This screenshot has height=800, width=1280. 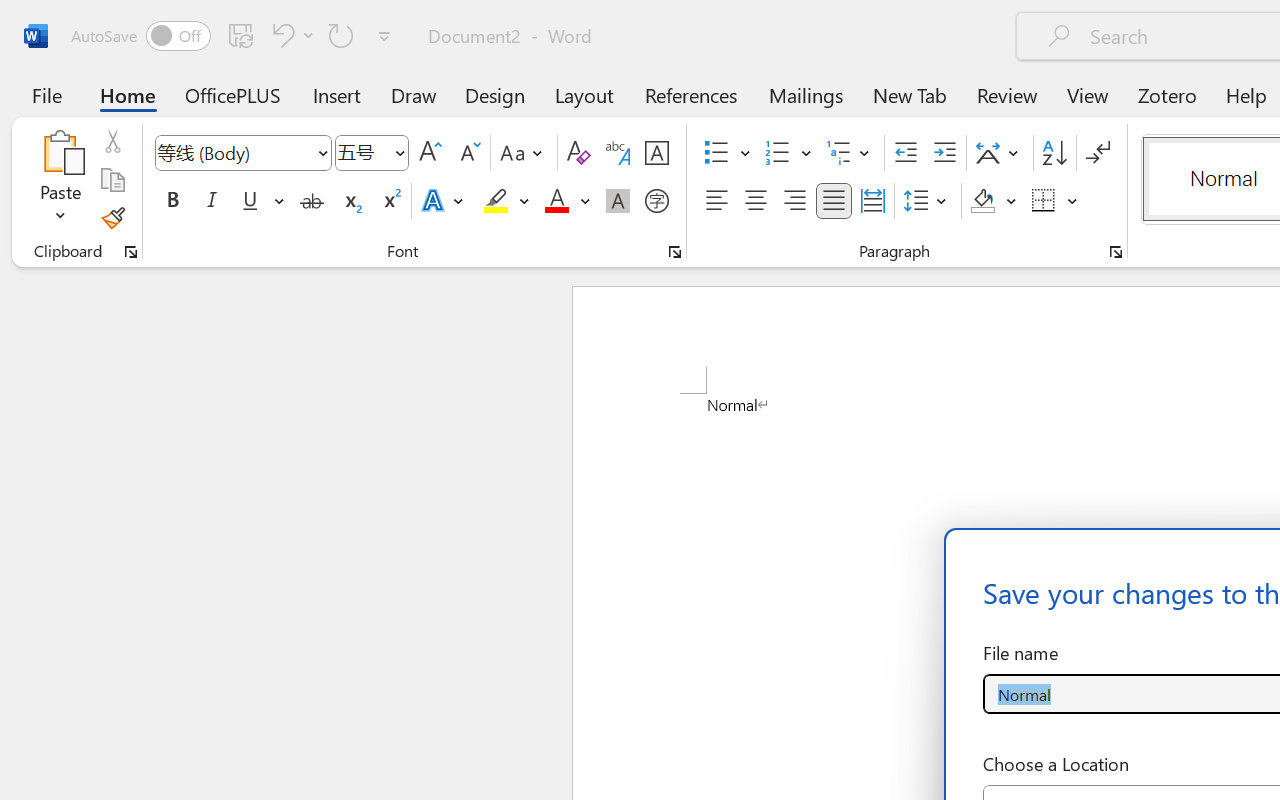 I want to click on Text Effects and Typography, so click(x=444, y=201).